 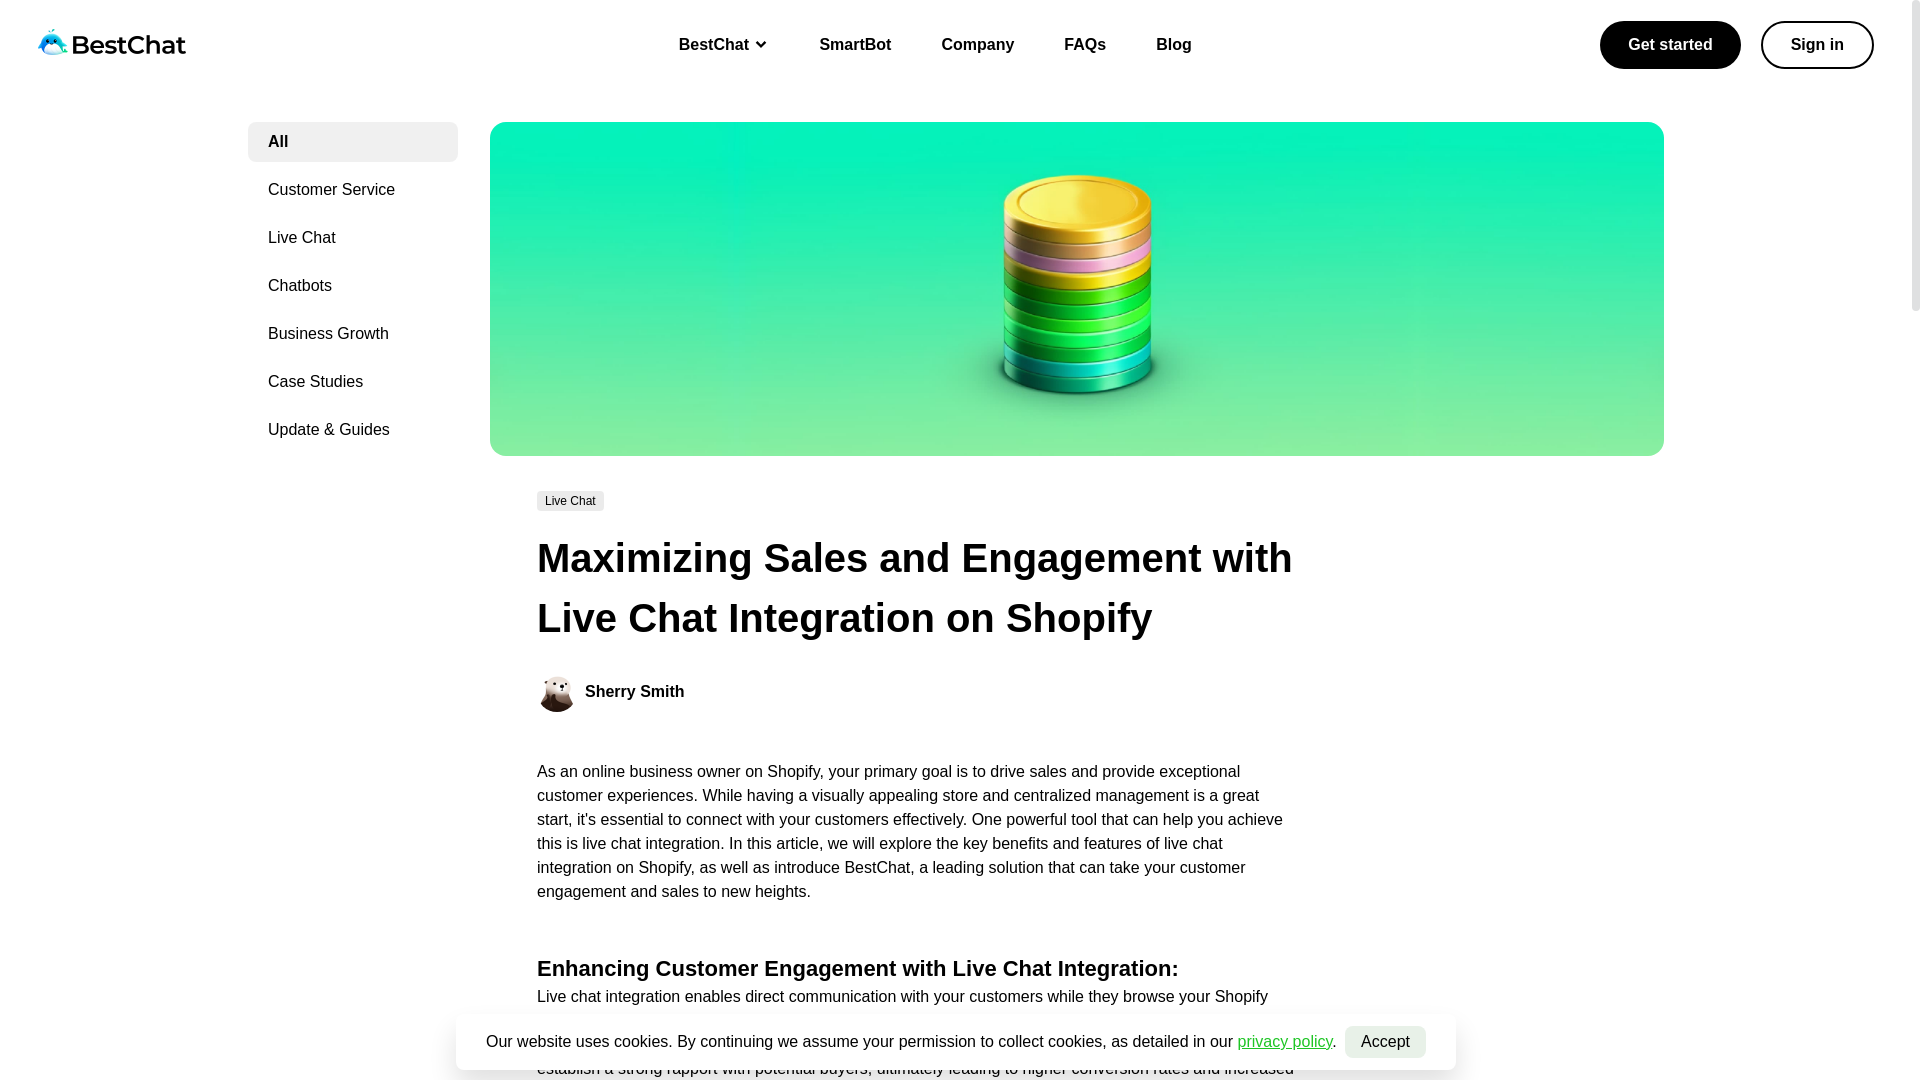 What do you see at coordinates (352, 142) in the screenshot?
I see `All` at bounding box center [352, 142].